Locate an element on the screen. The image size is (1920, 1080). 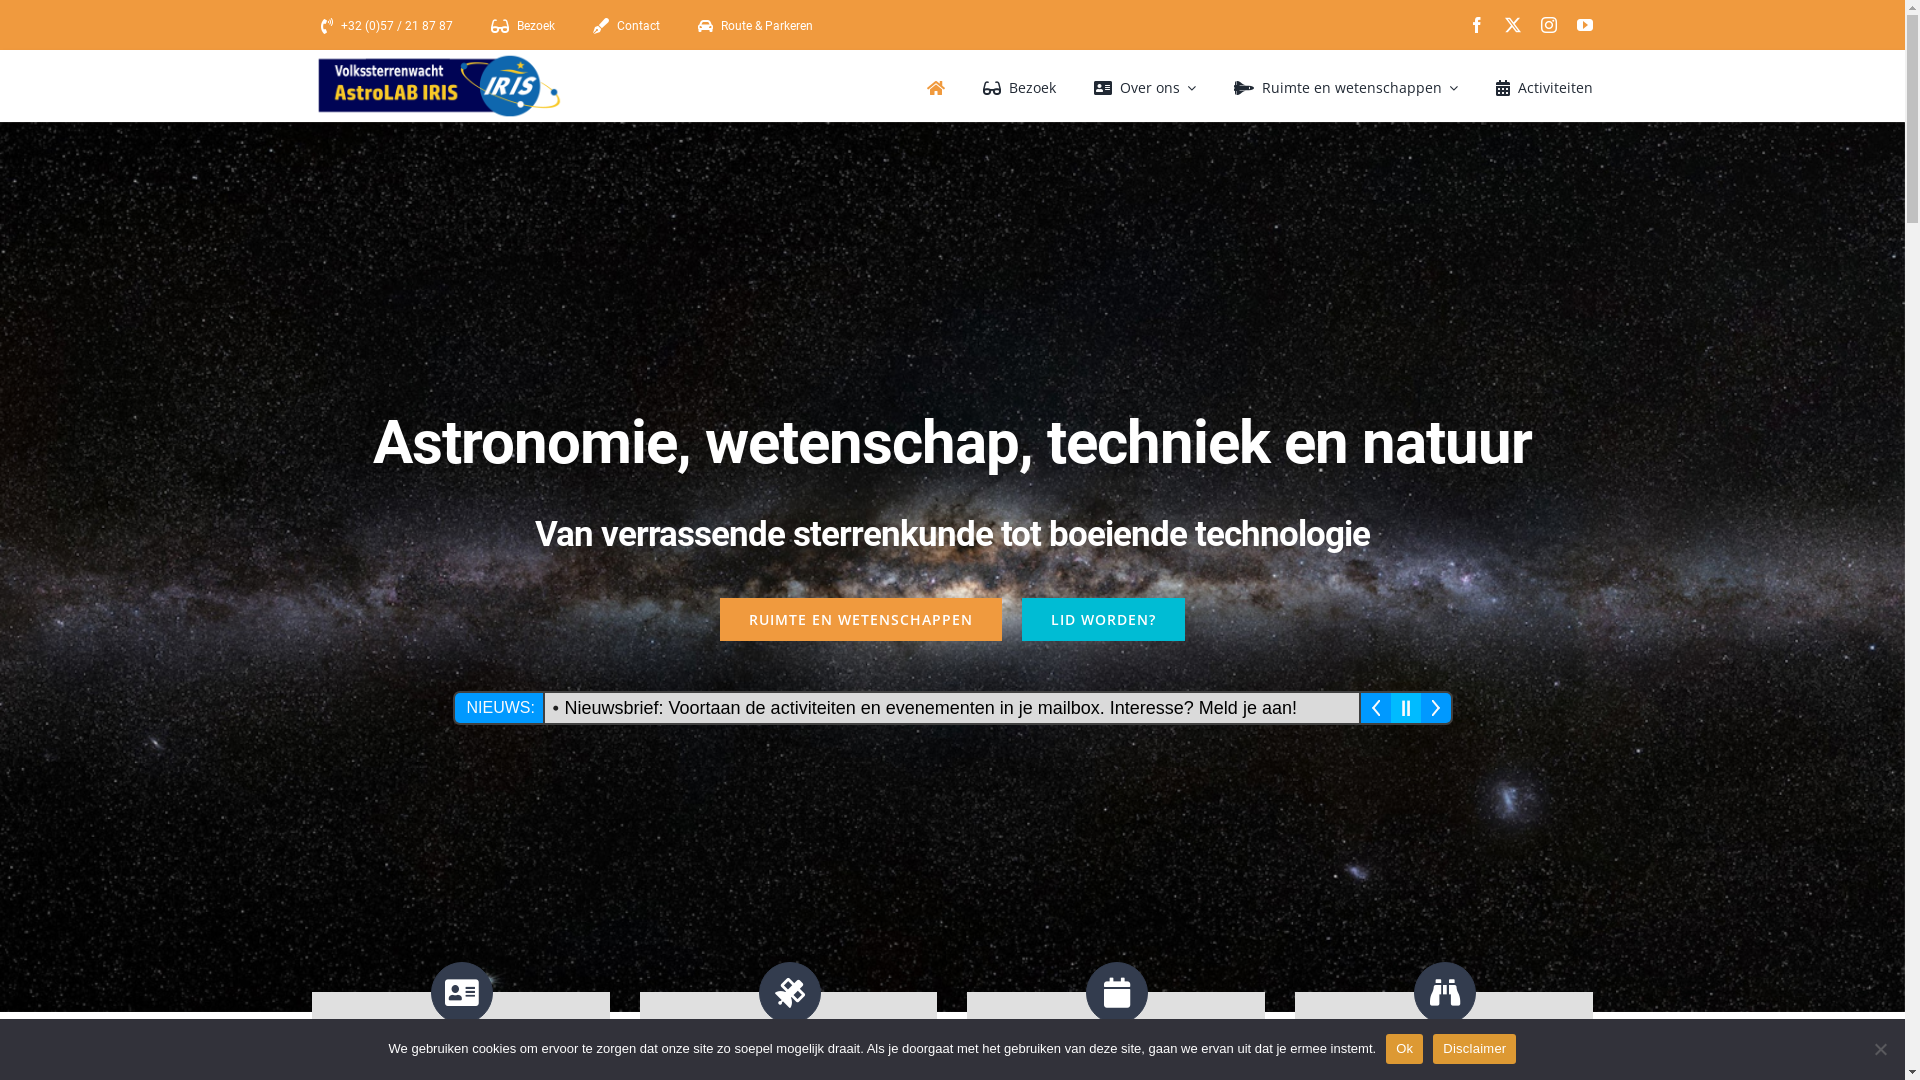
Disclaimer is located at coordinates (1474, 1049).